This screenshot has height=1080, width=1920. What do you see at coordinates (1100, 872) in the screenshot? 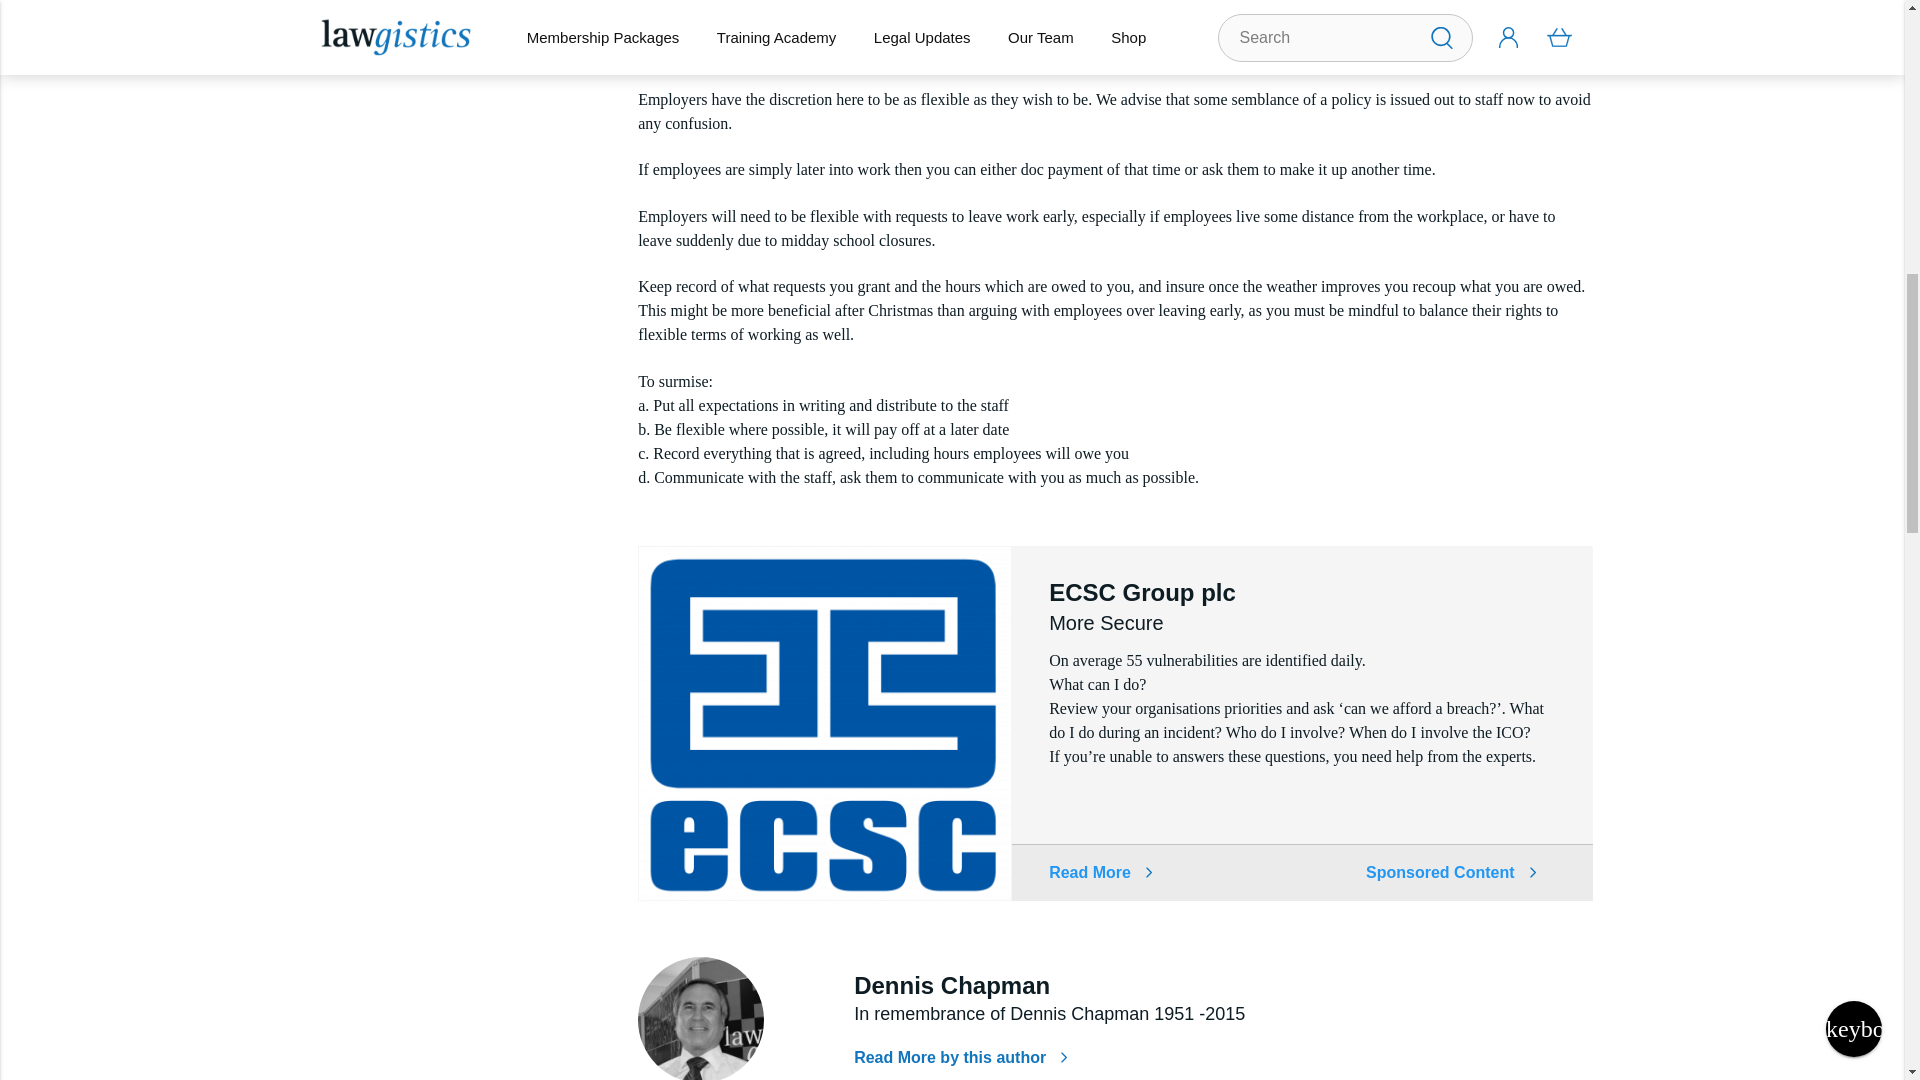
I see `Read More` at bounding box center [1100, 872].